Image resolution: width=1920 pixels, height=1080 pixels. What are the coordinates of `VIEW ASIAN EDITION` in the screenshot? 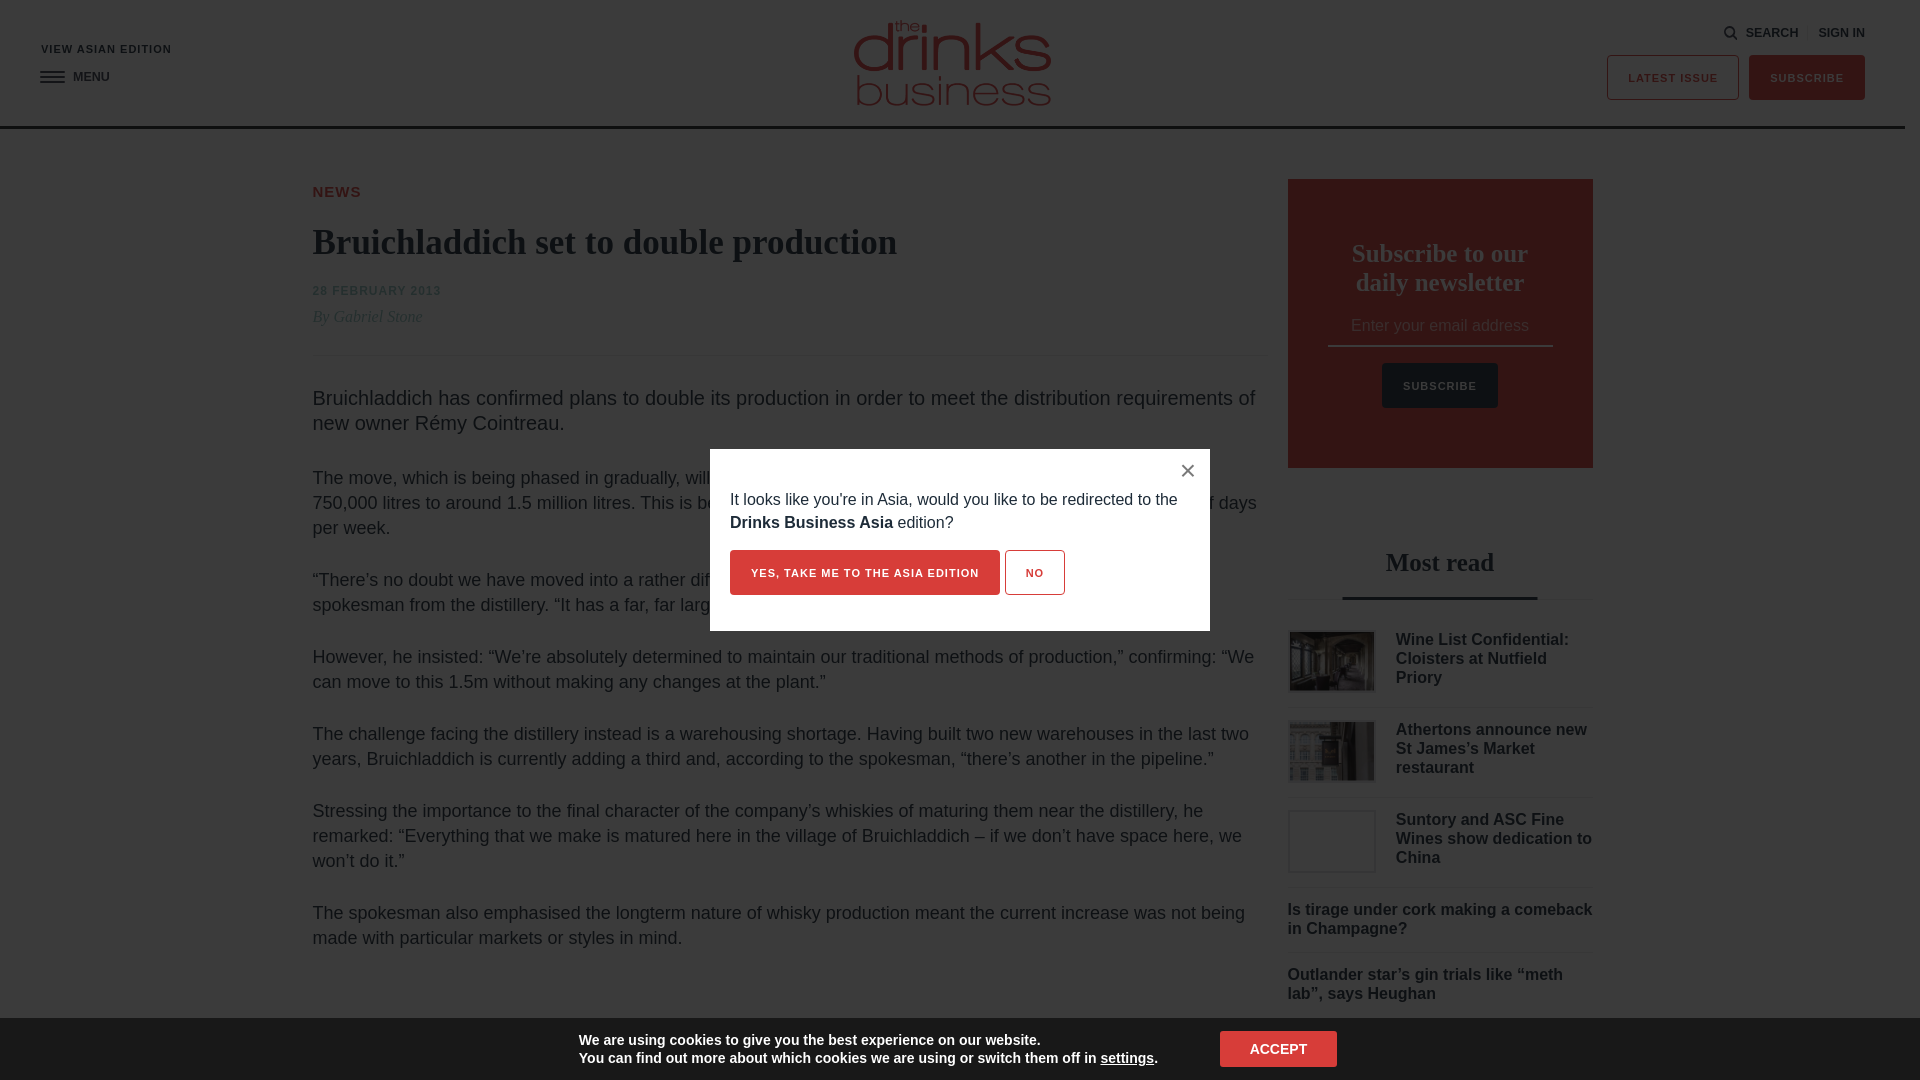 It's located at (106, 50).